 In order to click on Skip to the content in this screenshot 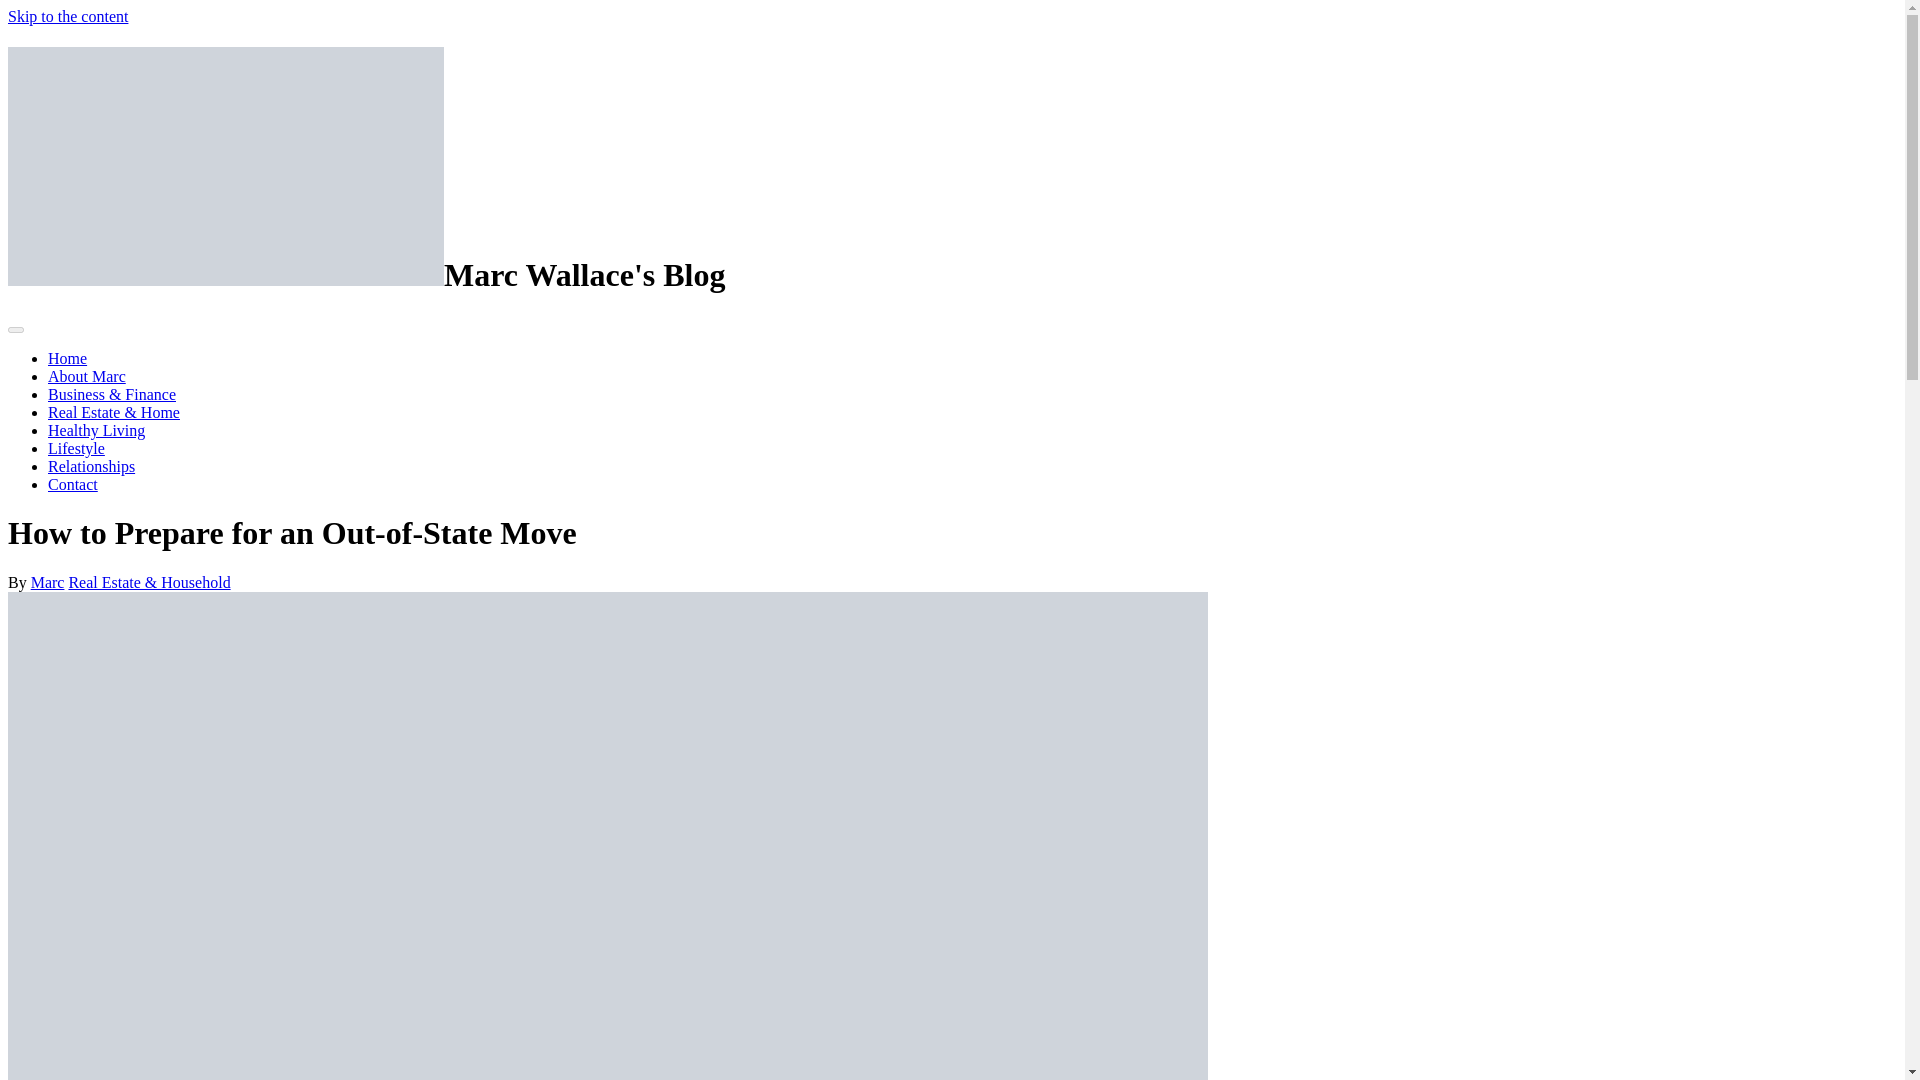, I will do `click(68, 16)`.